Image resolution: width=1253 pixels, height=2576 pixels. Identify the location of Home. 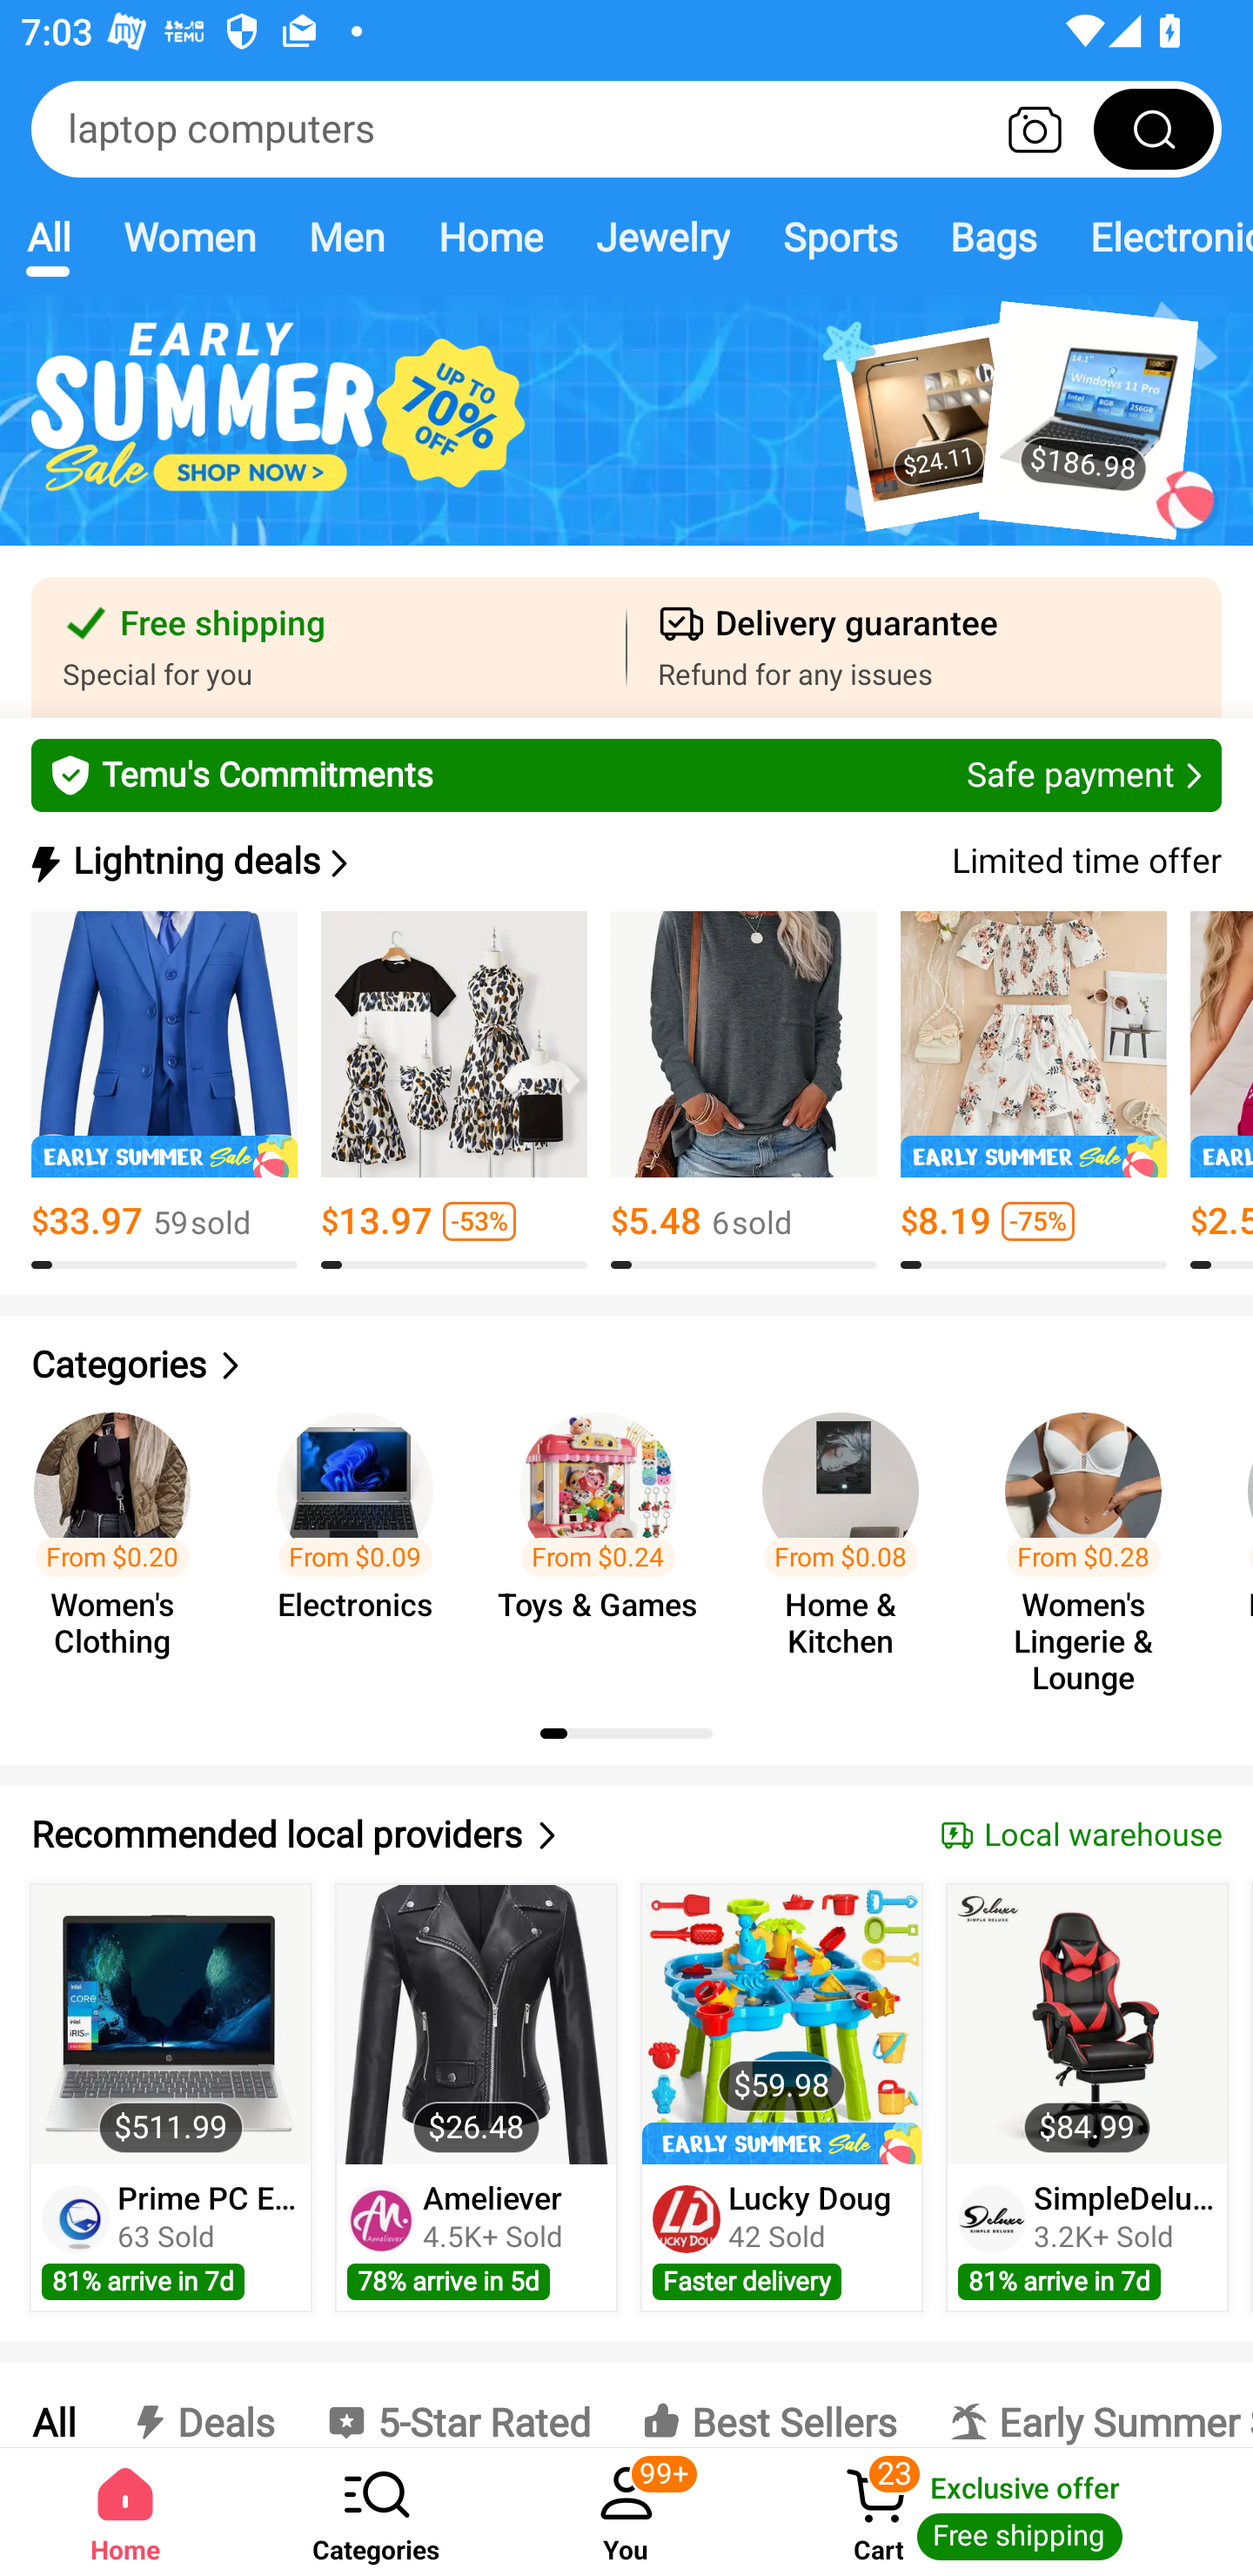
(489, 237).